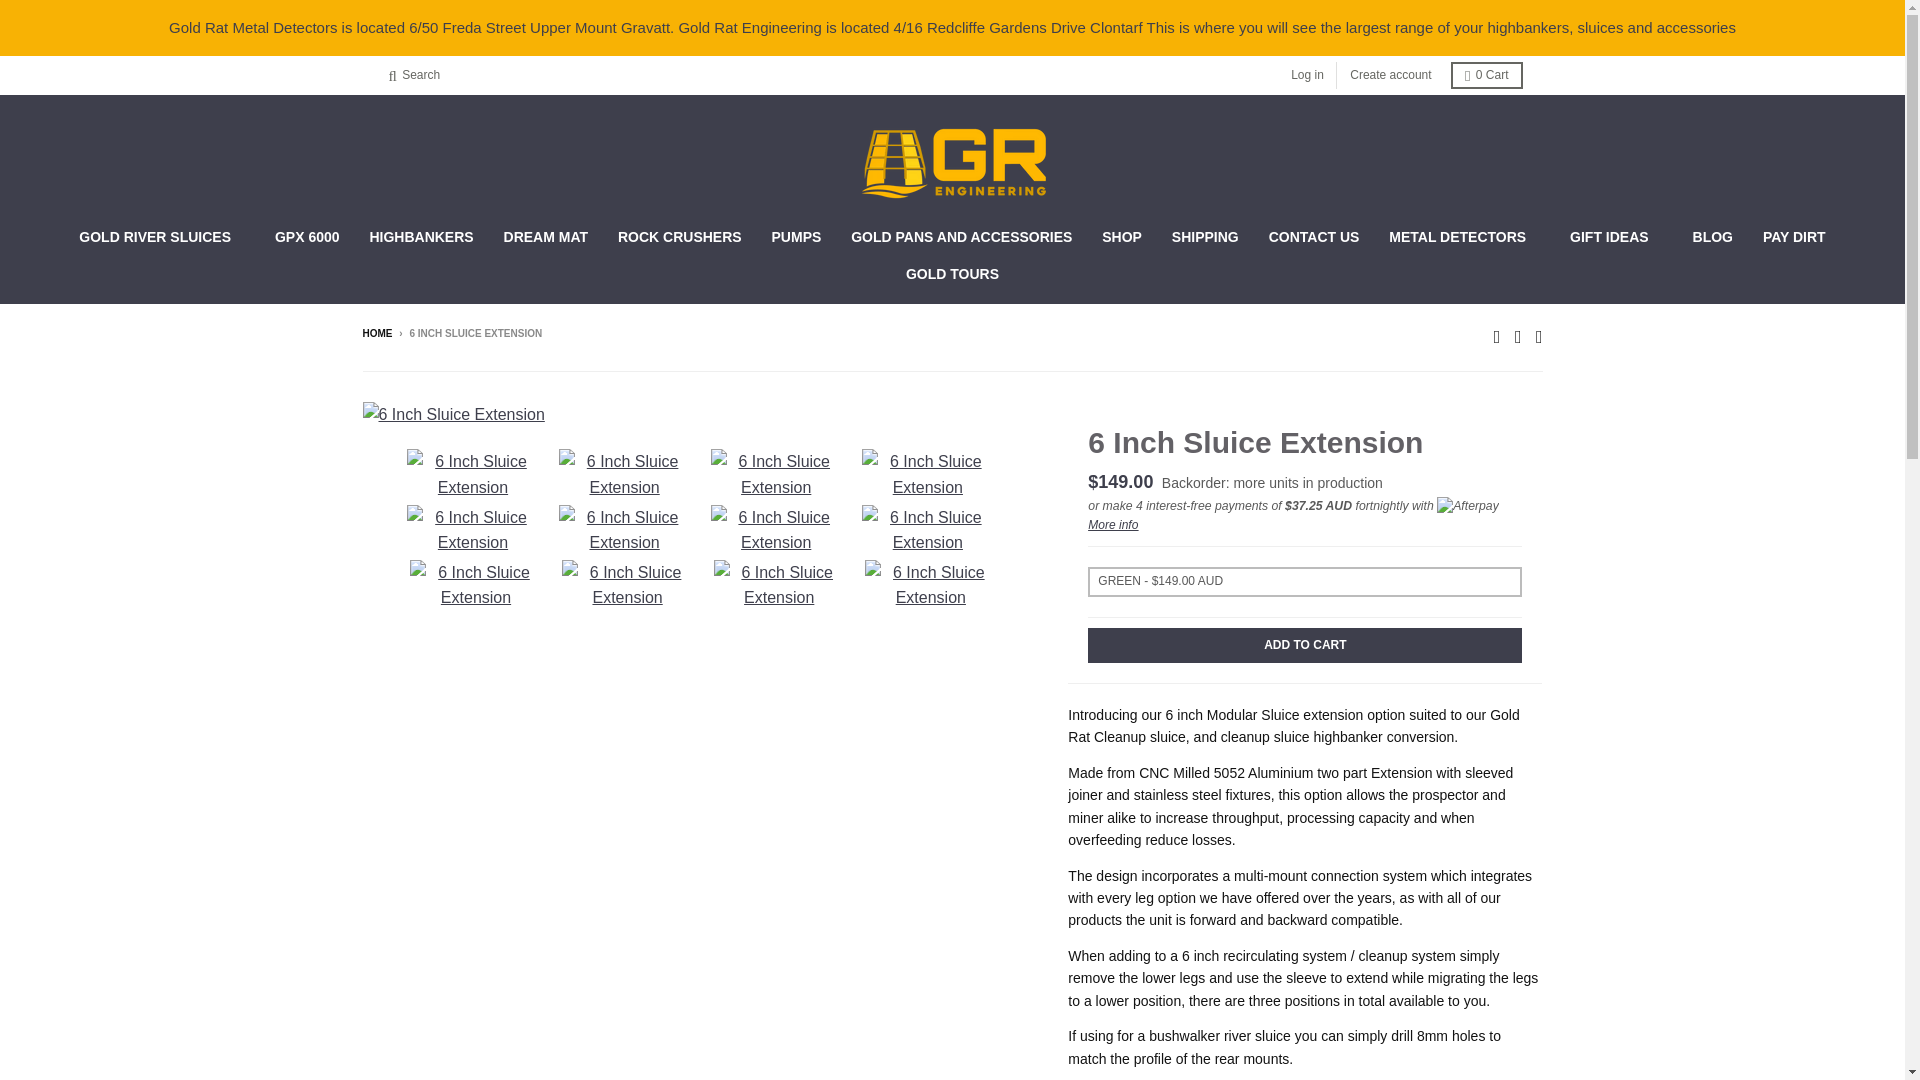 This screenshot has width=1920, height=1080. I want to click on METAL DETECTORS, so click(1464, 236).